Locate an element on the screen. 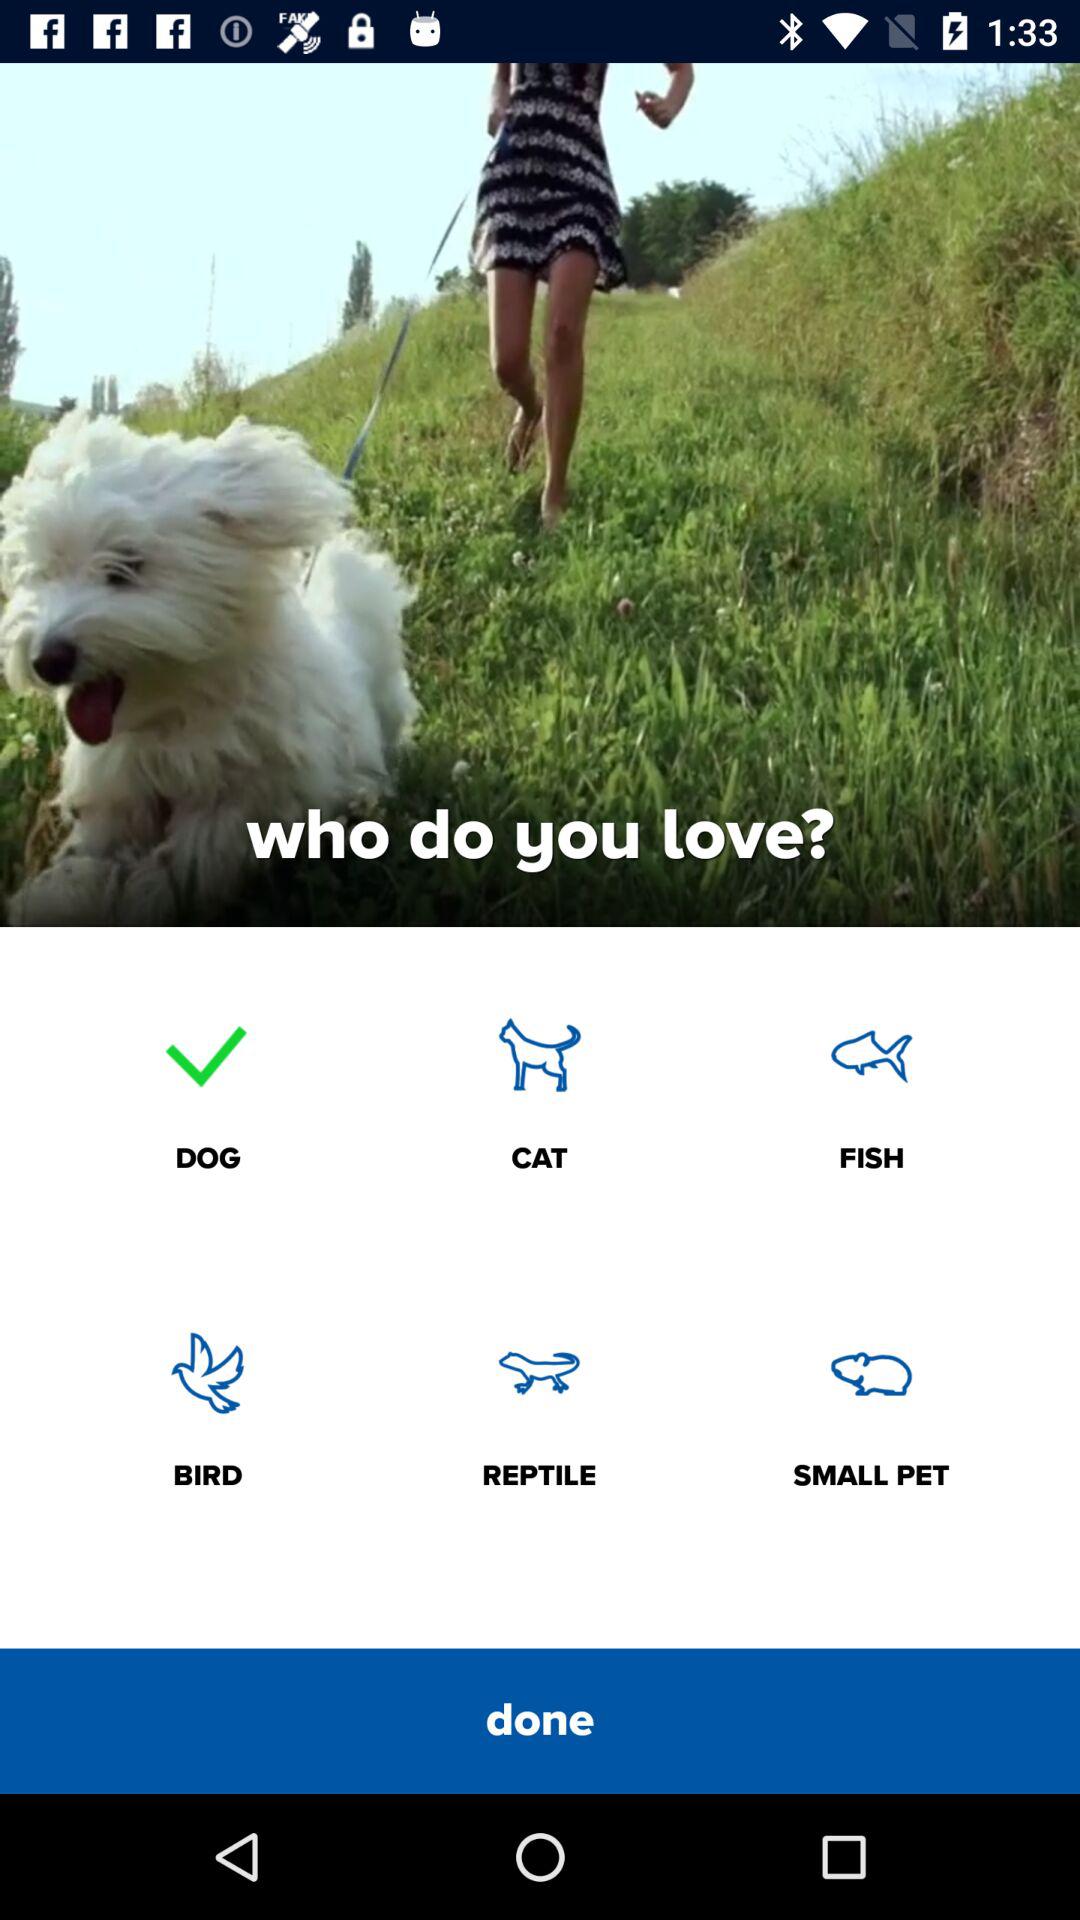 The height and width of the screenshot is (1920, 1080). click on the fish icon is located at coordinates (872, 1056).